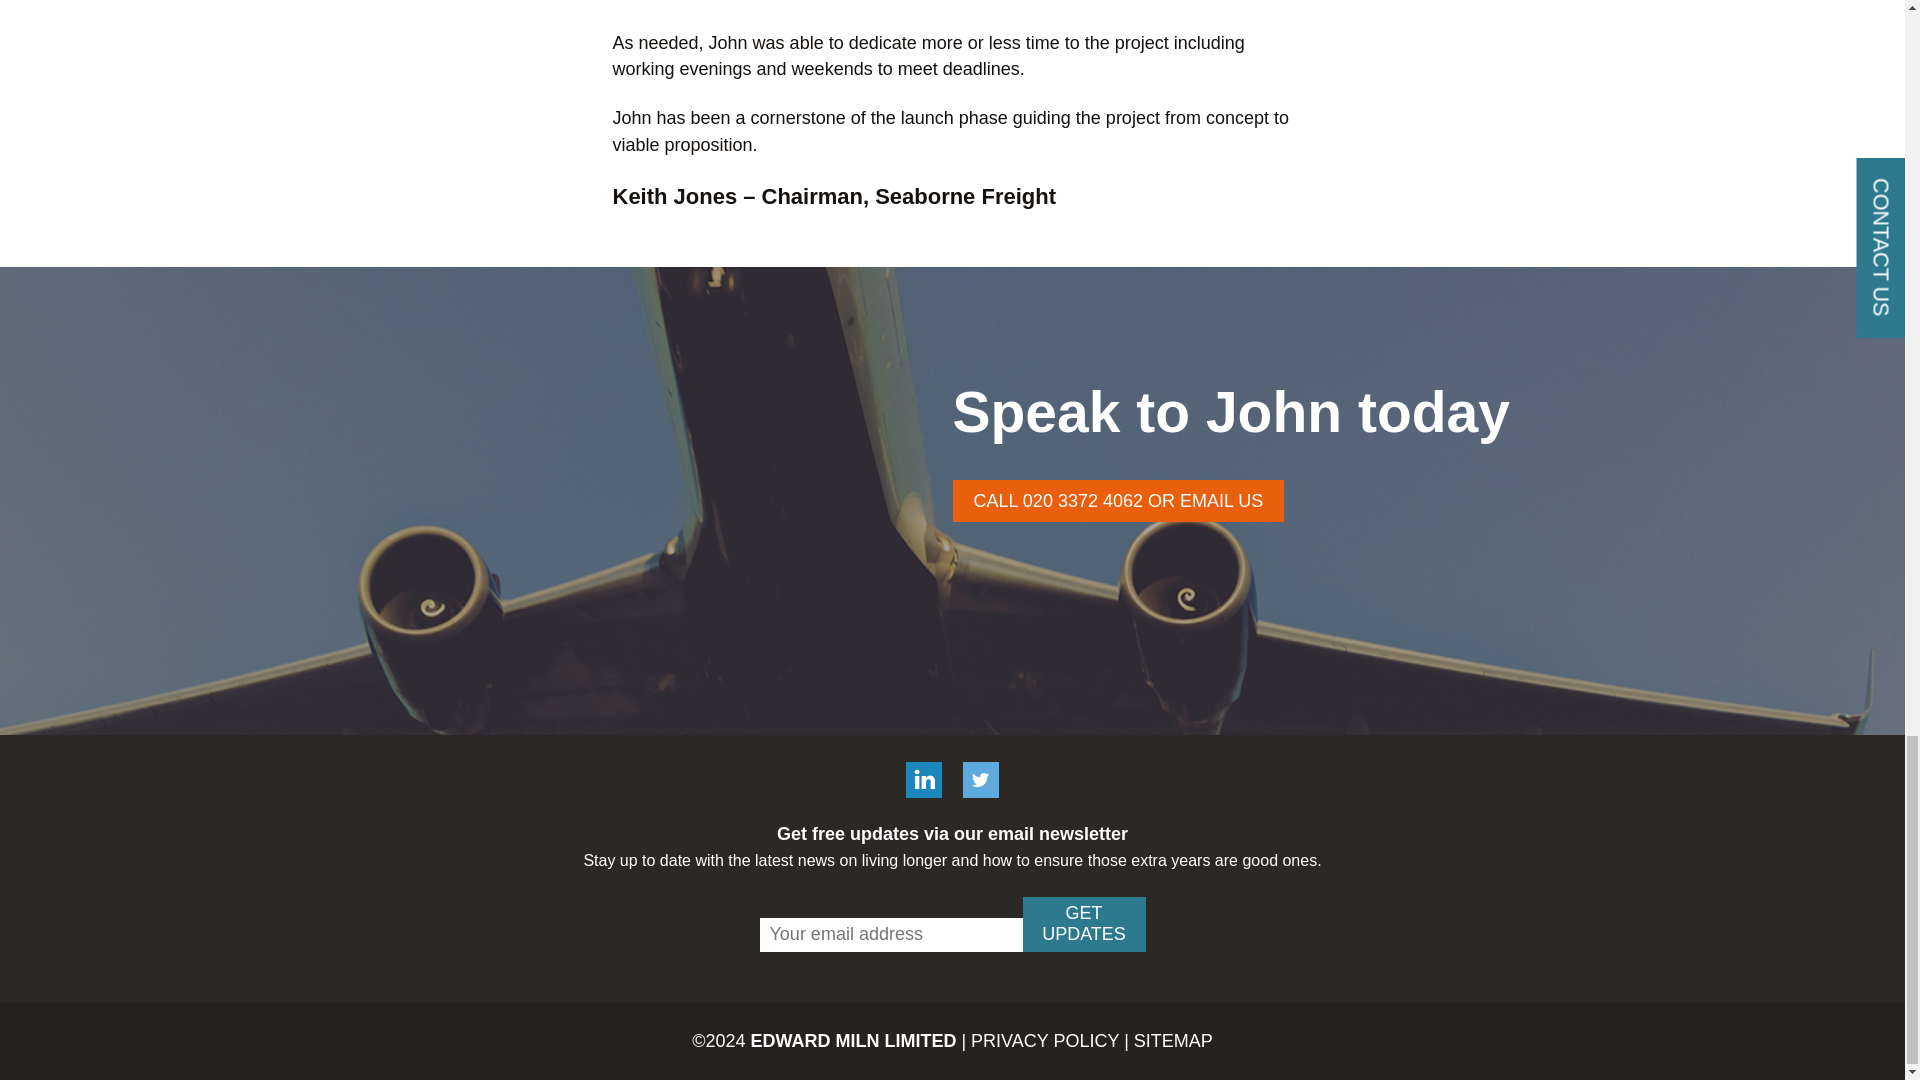 Image resolution: width=1920 pixels, height=1080 pixels. I want to click on PRIVACY POLICY, so click(1045, 1040).